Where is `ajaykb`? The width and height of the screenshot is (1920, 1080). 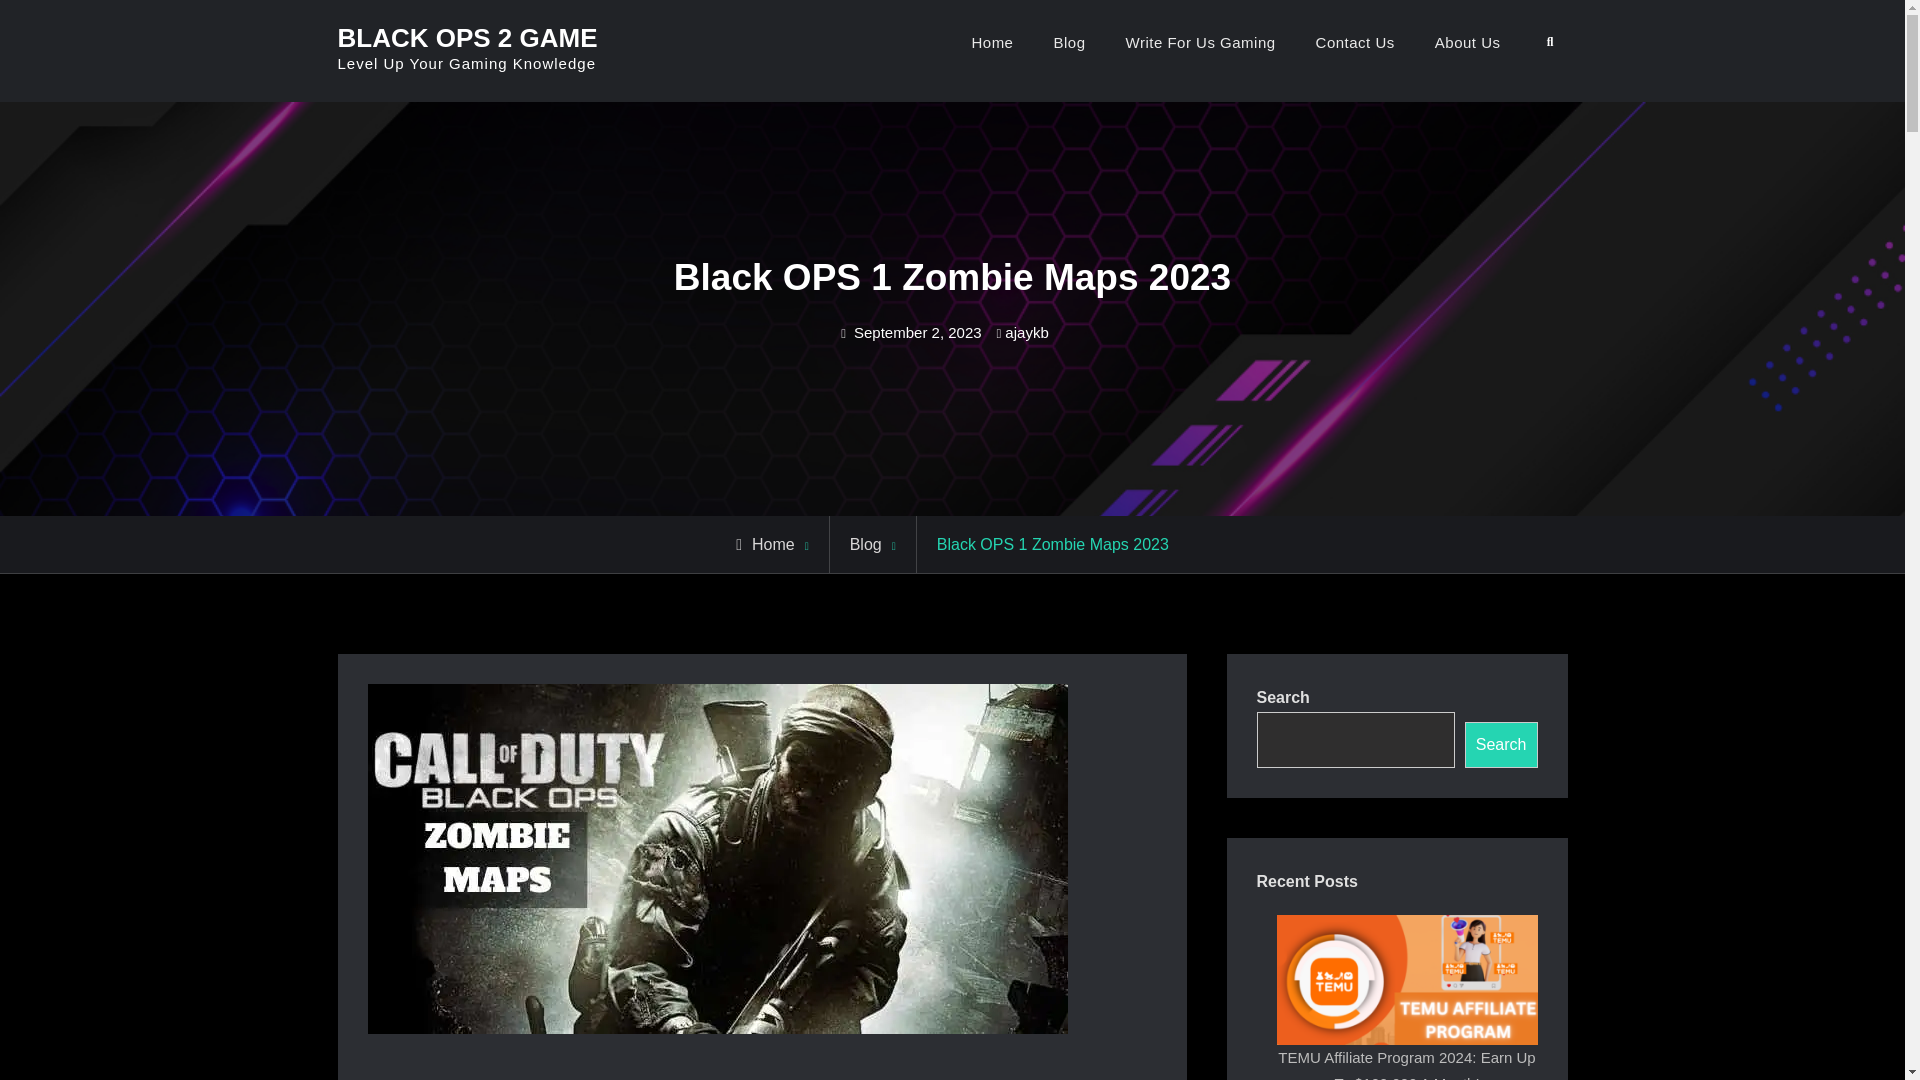
ajaykb is located at coordinates (1026, 332).